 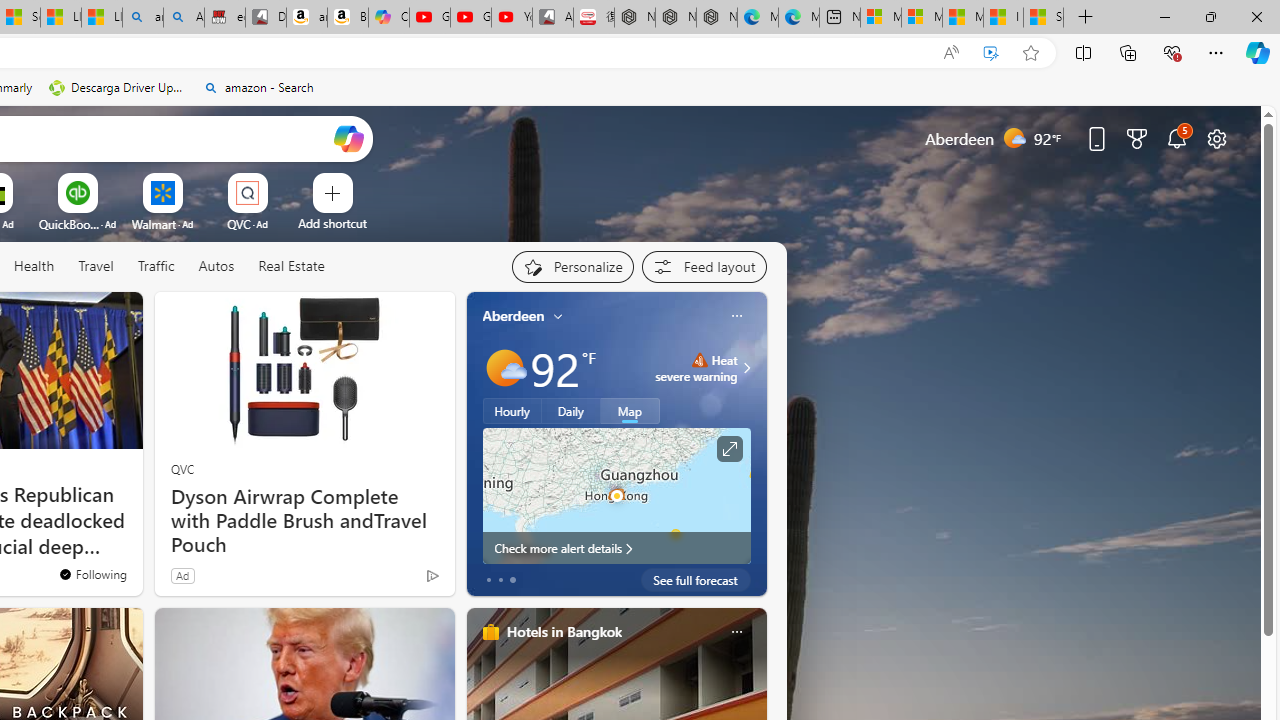 What do you see at coordinates (616, 495) in the screenshot?
I see `Larger map ` at bounding box center [616, 495].